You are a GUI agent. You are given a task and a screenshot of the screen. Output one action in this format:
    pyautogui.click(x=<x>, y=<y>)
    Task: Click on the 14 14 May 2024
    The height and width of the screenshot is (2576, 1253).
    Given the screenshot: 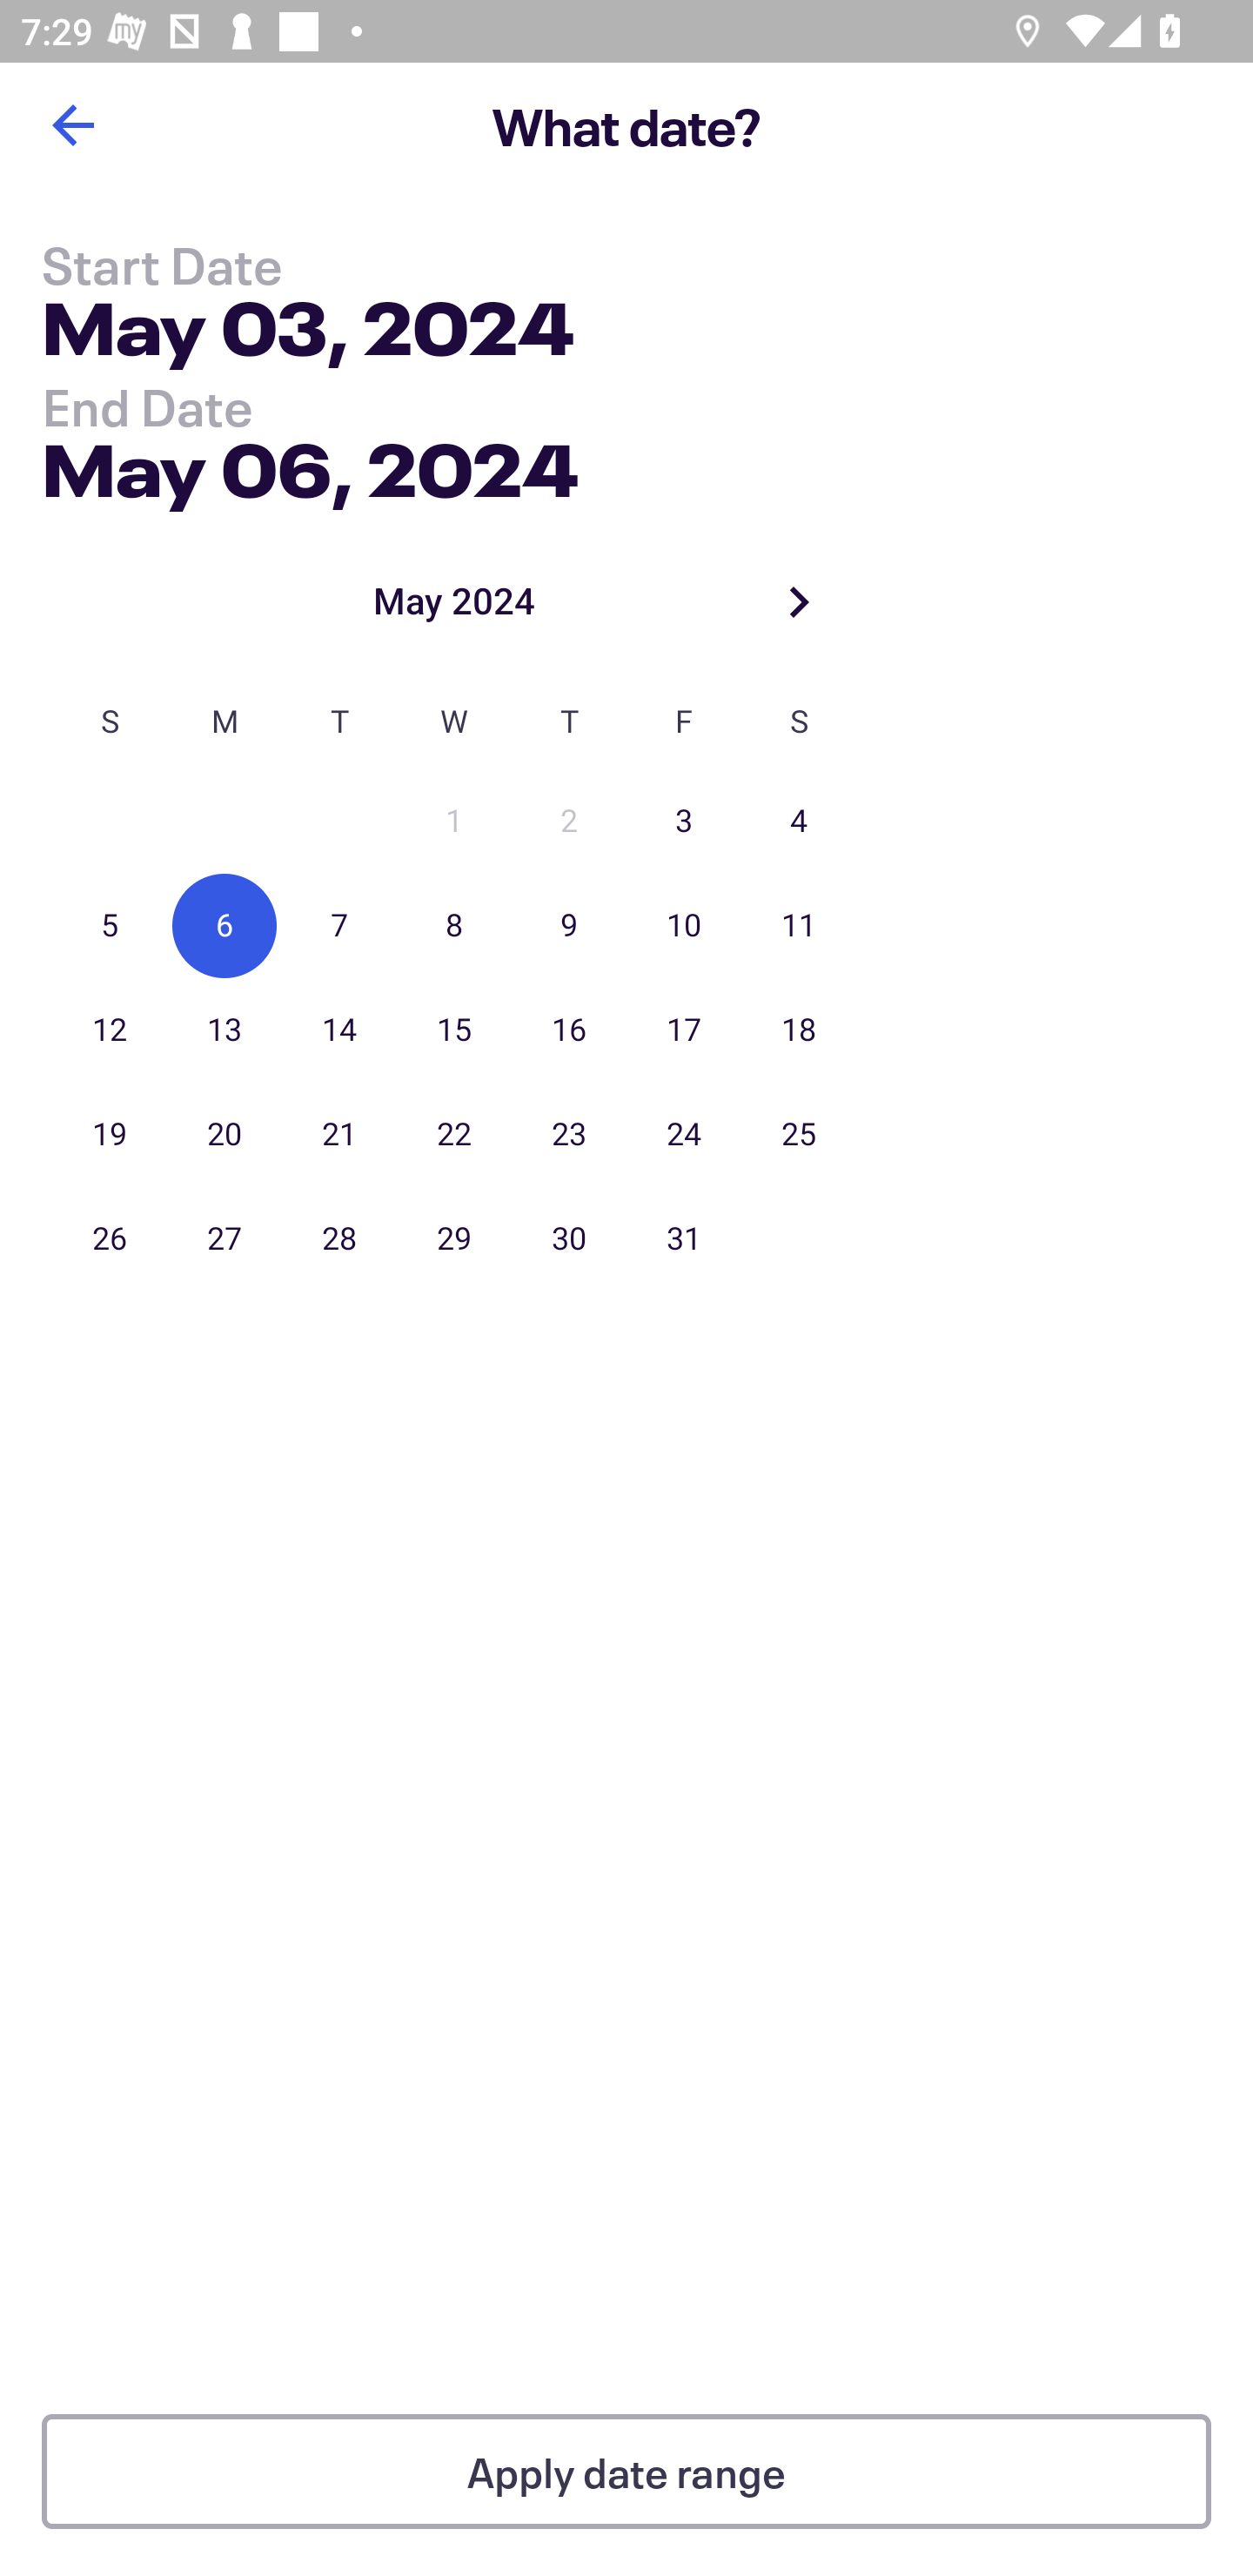 What is the action you would take?
    pyautogui.click(x=339, y=1030)
    